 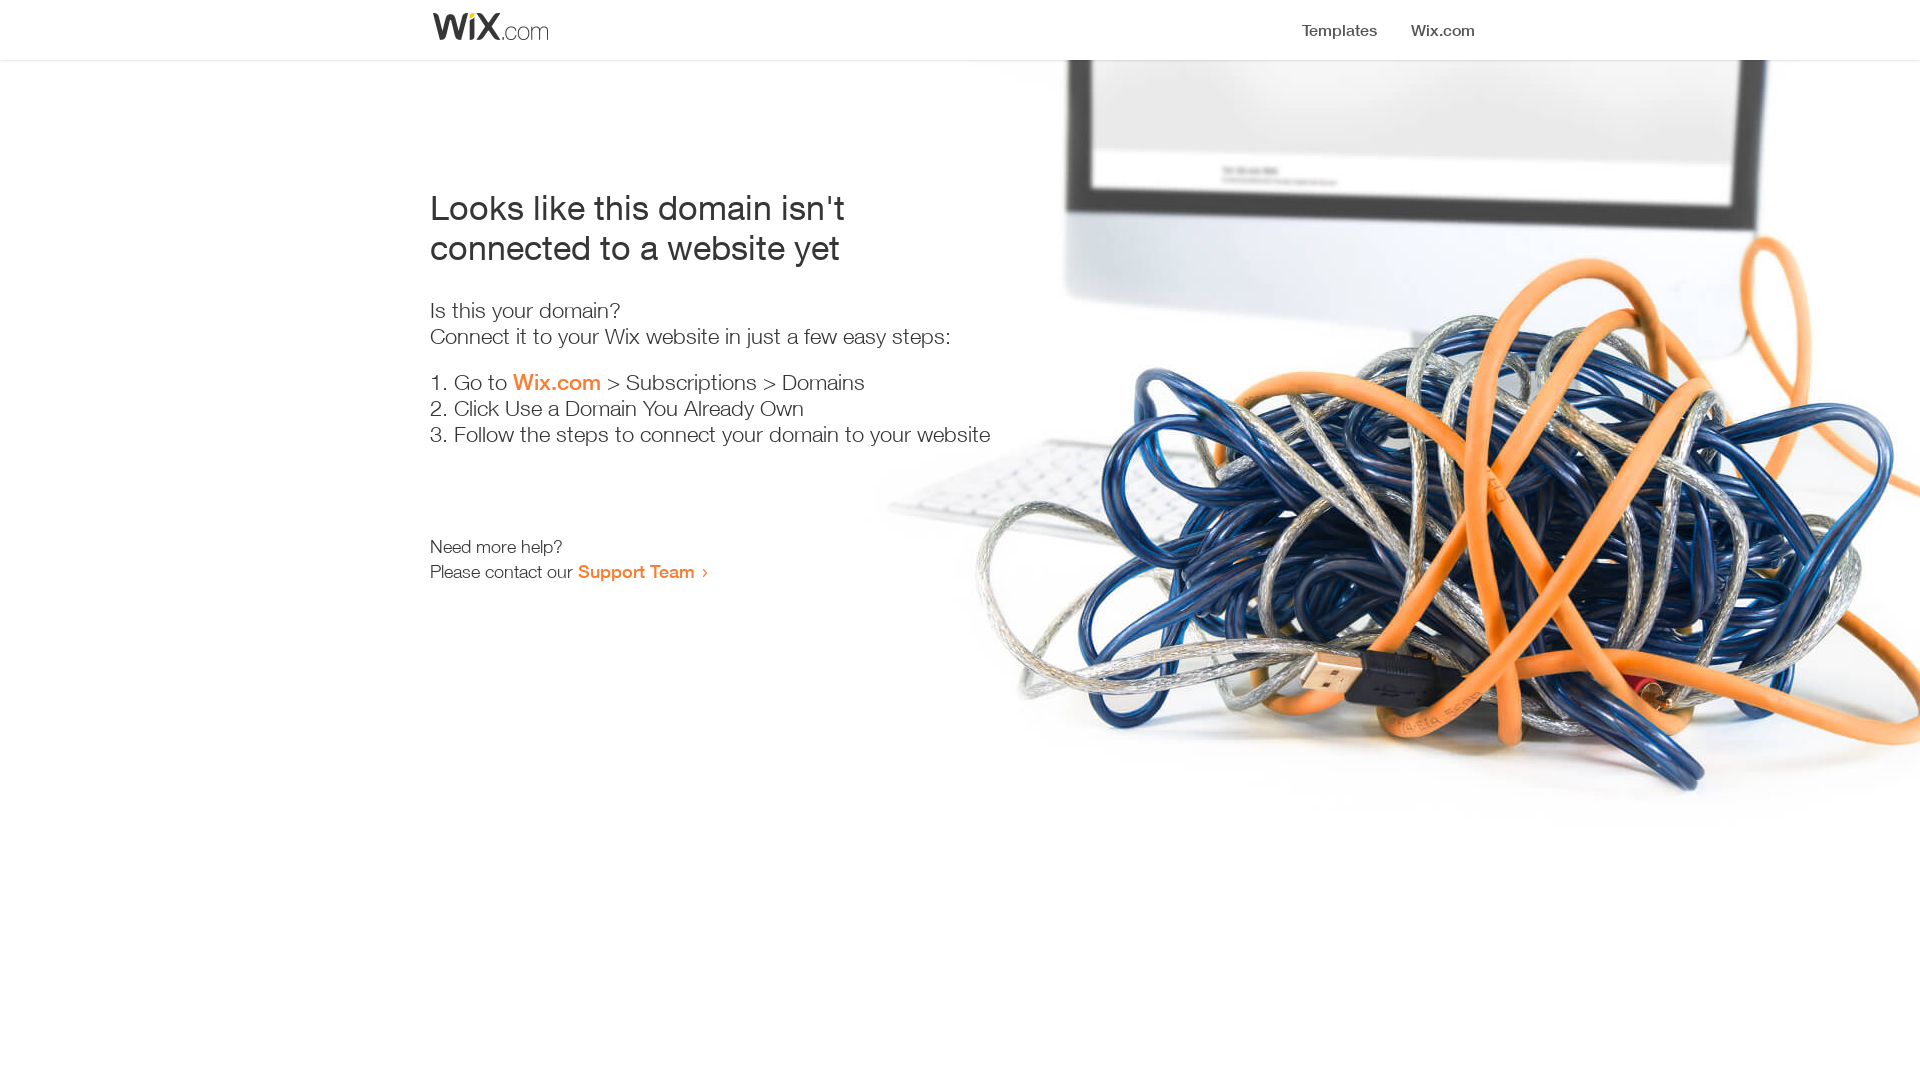 What do you see at coordinates (636, 571) in the screenshot?
I see `Support Team` at bounding box center [636, 571].